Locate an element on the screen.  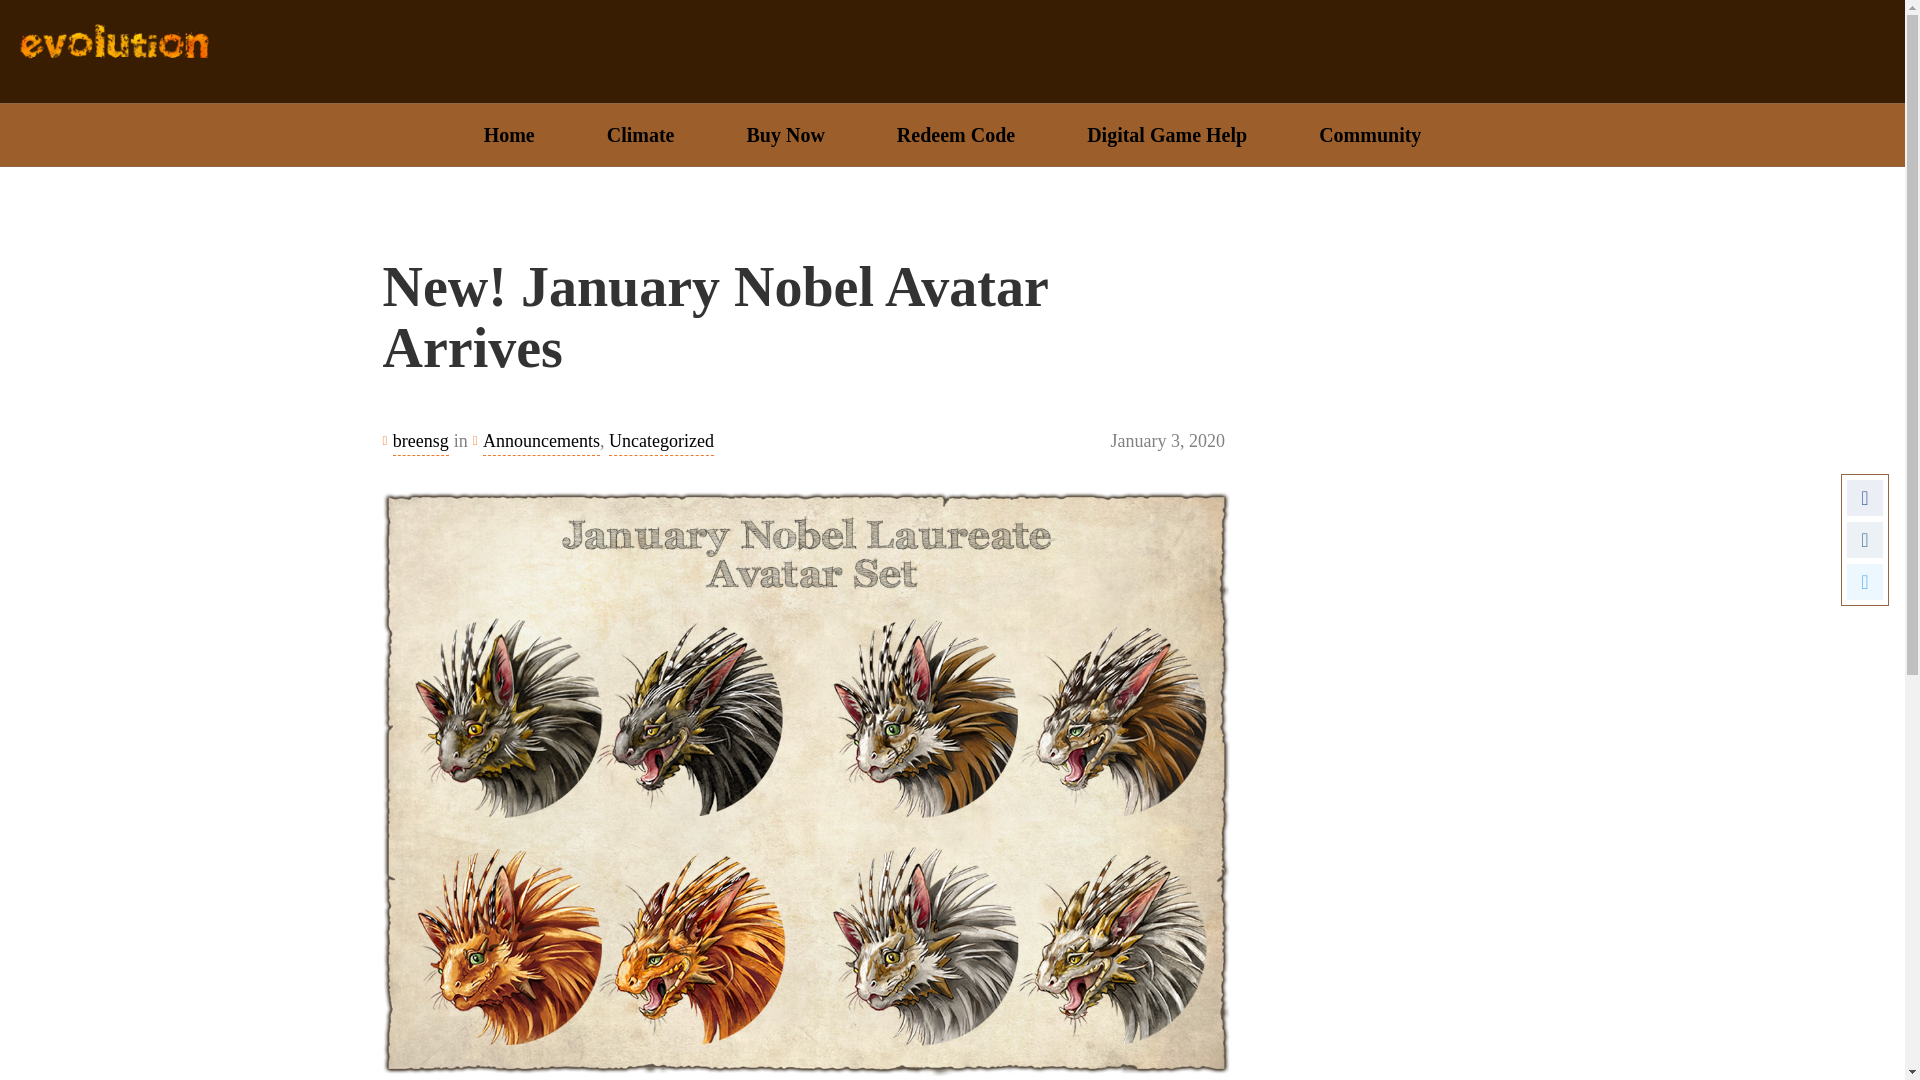
Uncategorized is located at coordinates (661, 441).